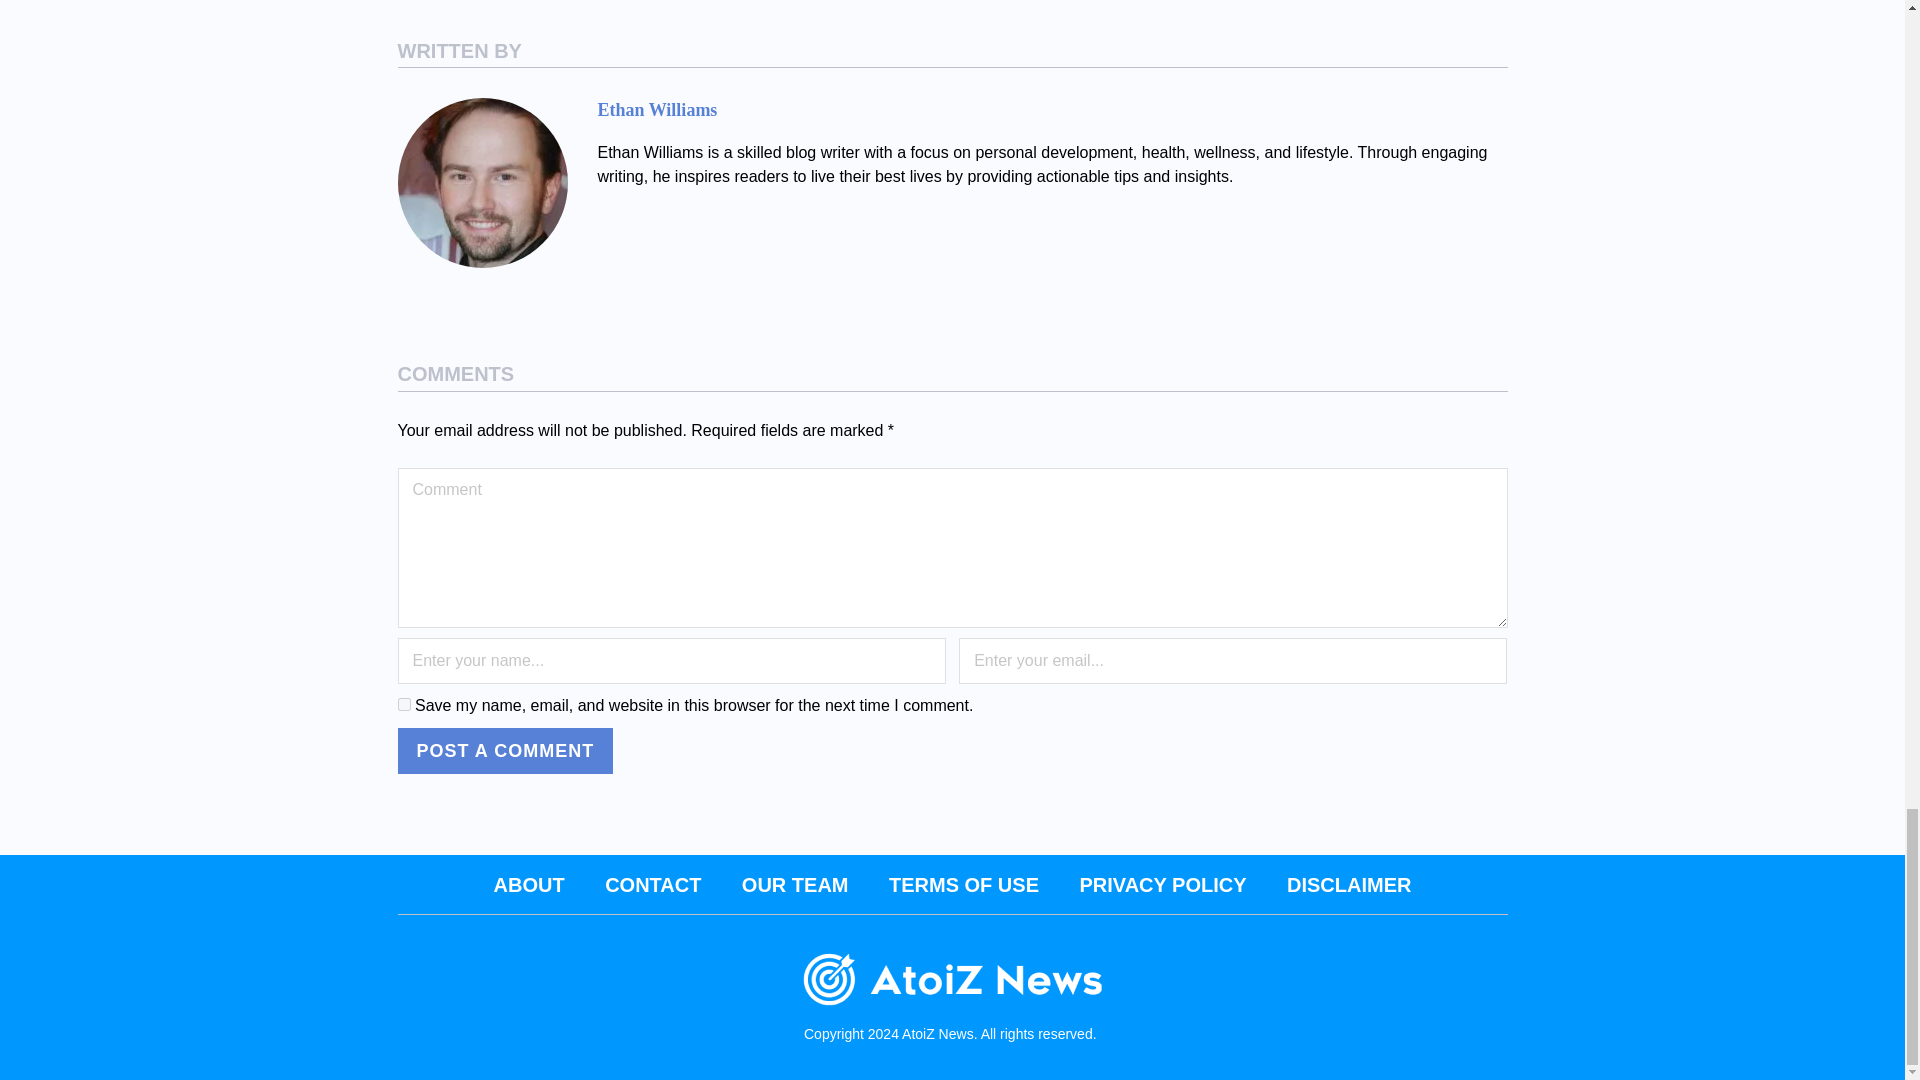  I want to click on ABOUT, so click(528, 884).